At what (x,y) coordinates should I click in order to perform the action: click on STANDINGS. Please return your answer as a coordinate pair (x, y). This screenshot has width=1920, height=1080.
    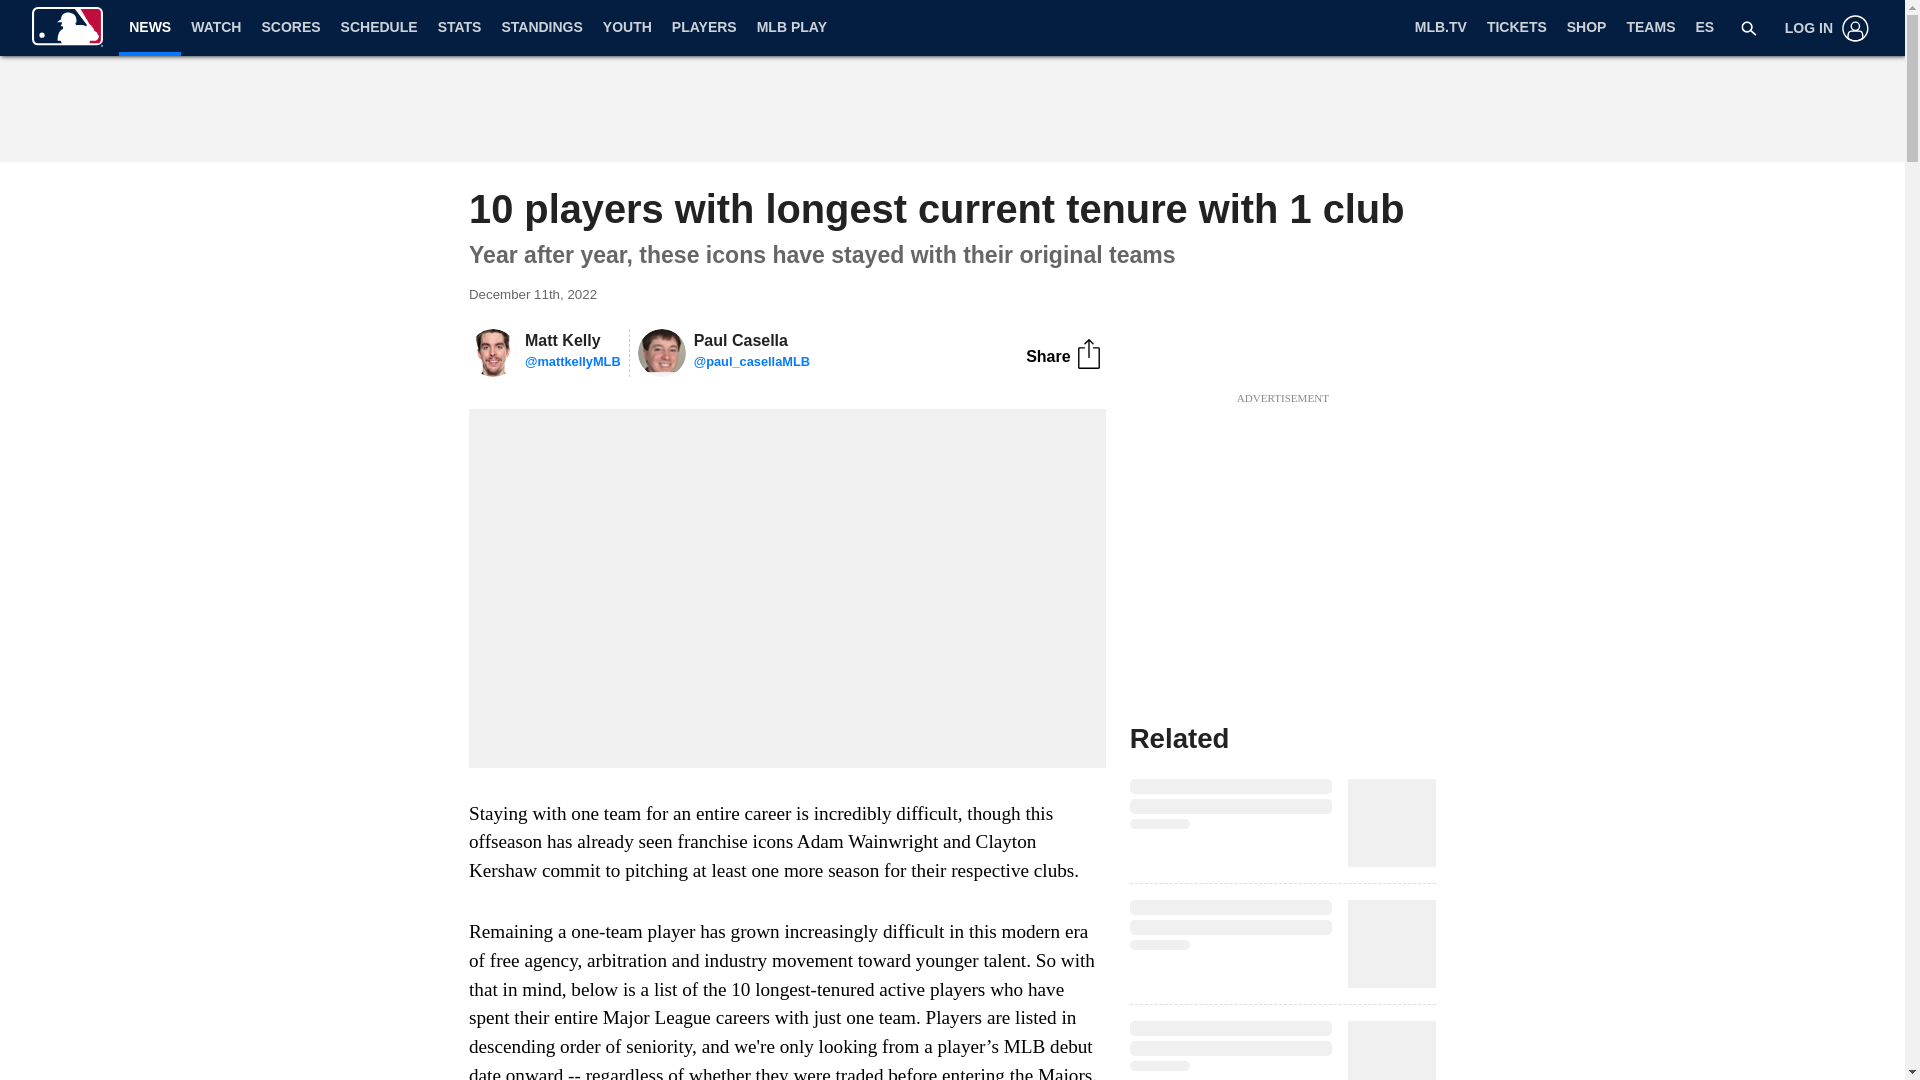
    Looking at the image, I should click on (541, 28).